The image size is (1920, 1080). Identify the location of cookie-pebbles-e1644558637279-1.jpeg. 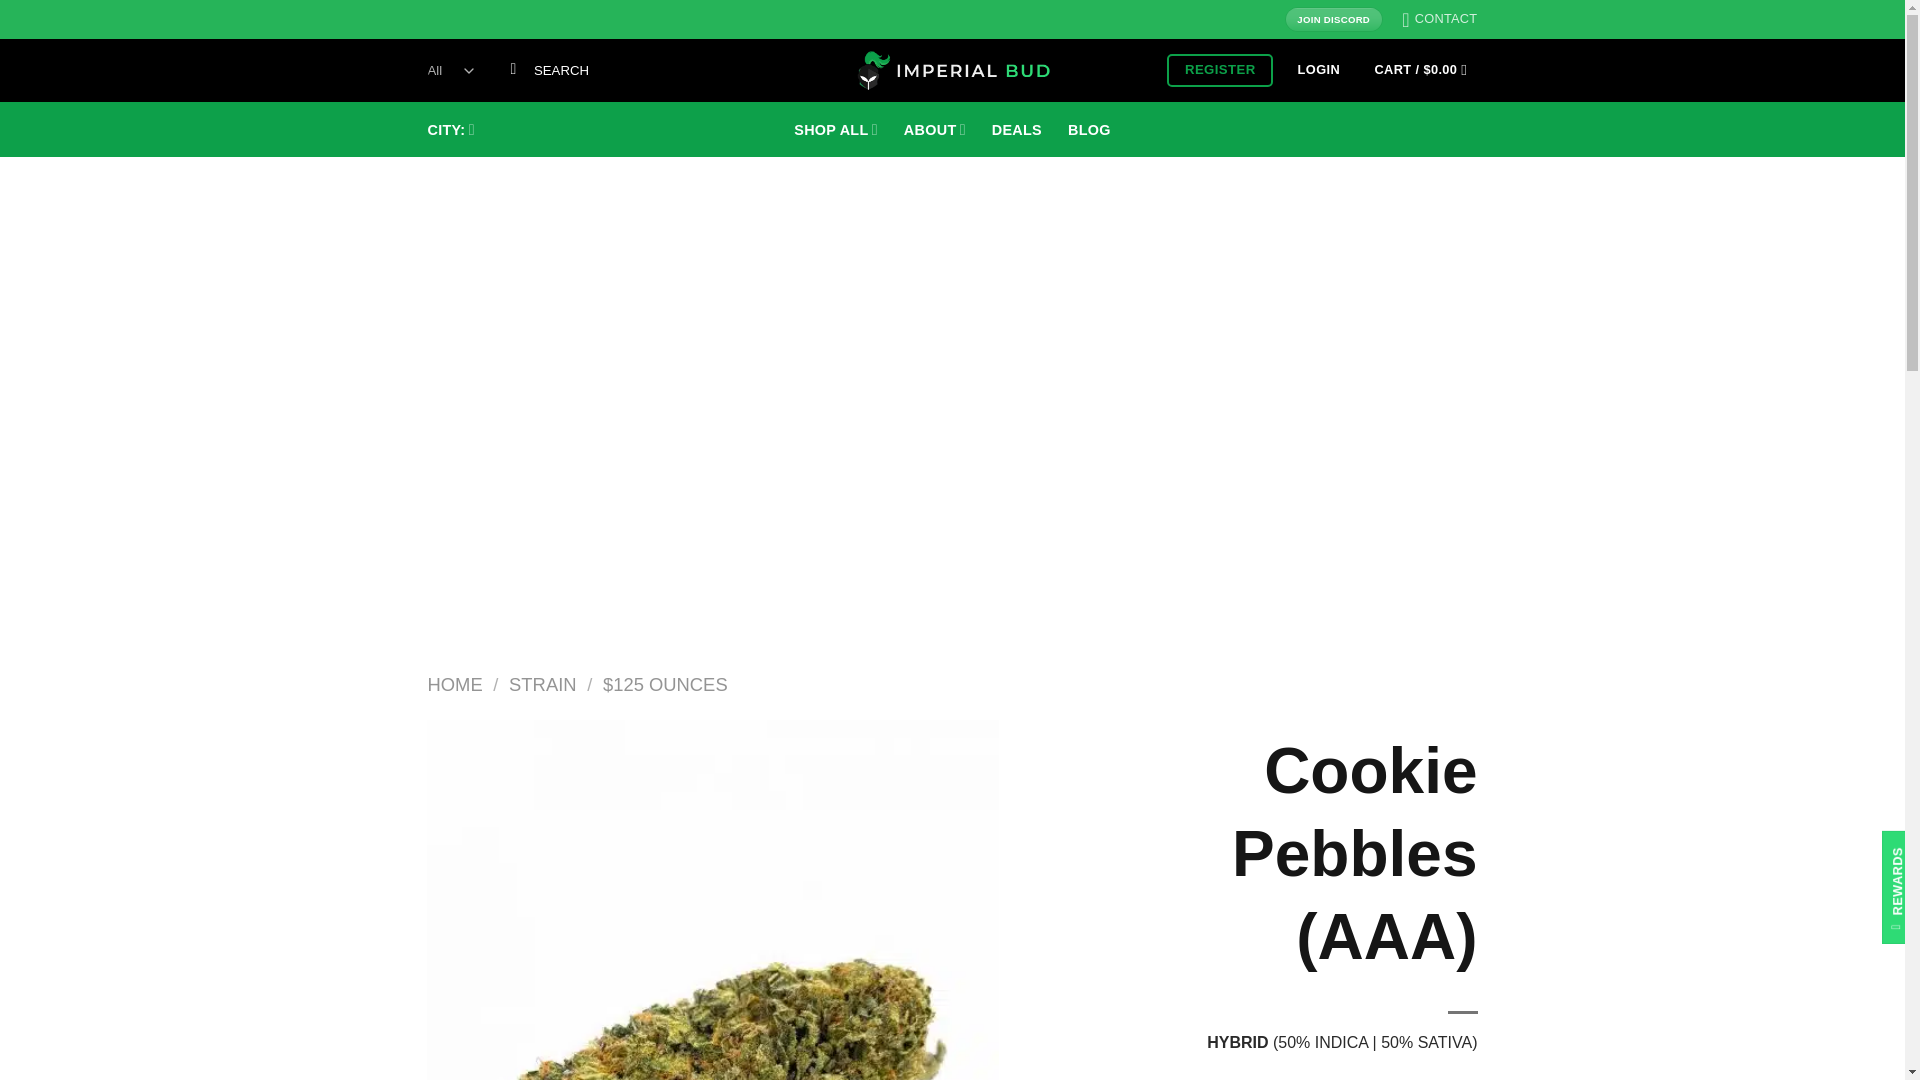
(712, 900).